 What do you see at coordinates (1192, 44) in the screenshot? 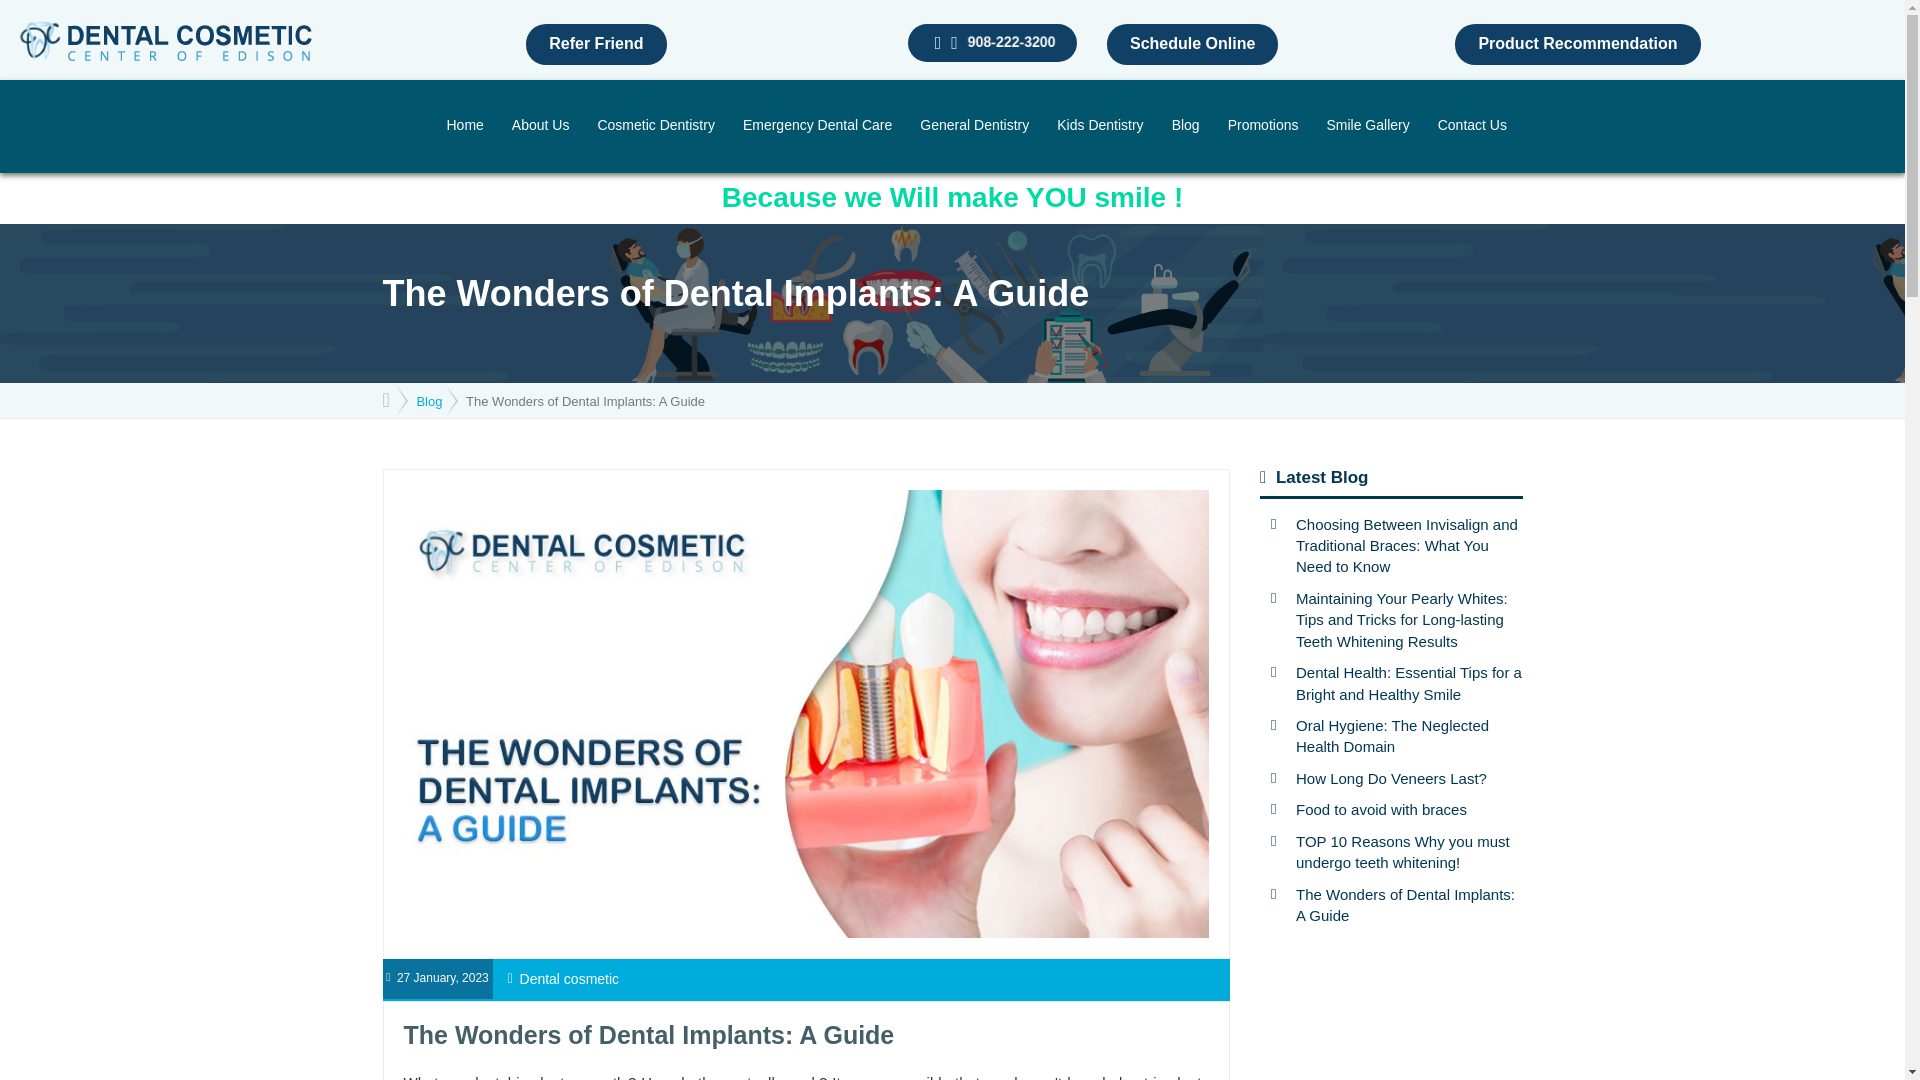
I see `Schedule Online` at bounding box center [1192, 44].